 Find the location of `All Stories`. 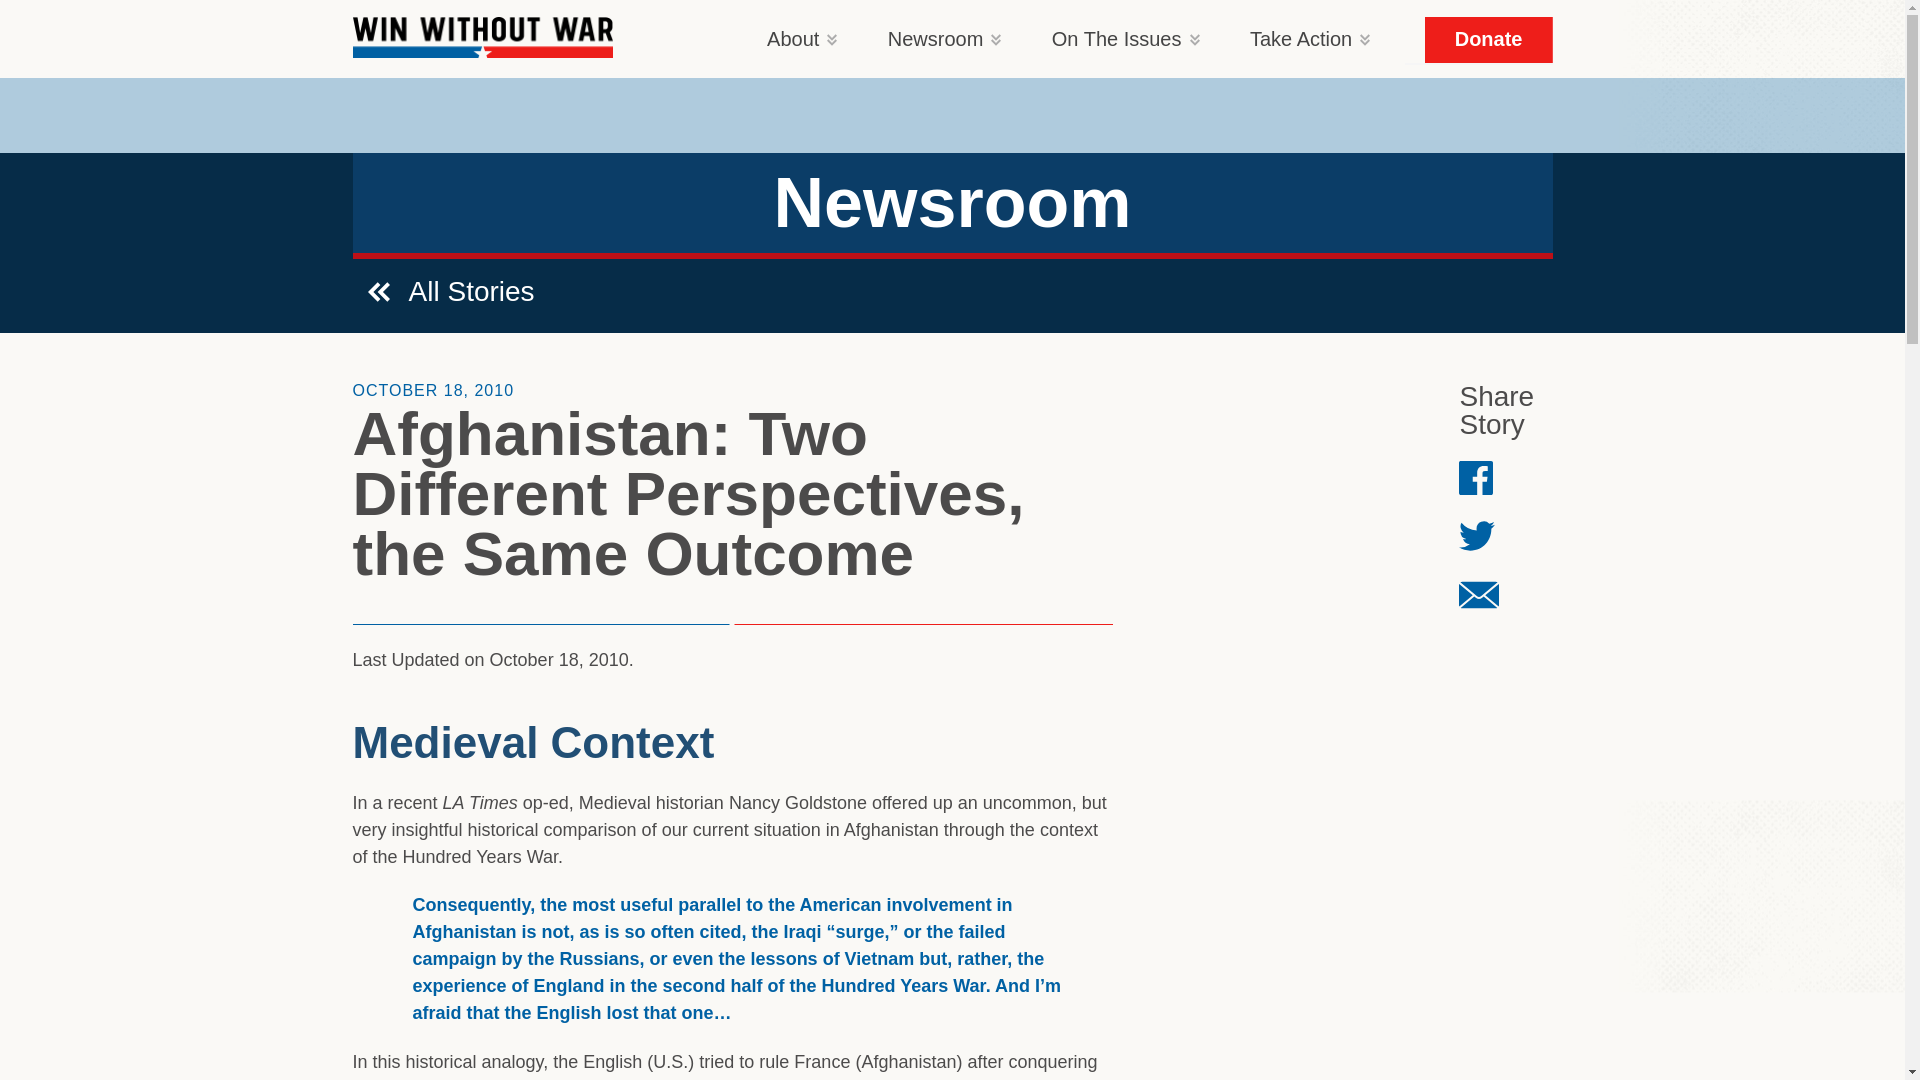

All Stories is located at coordinates (452, 284).